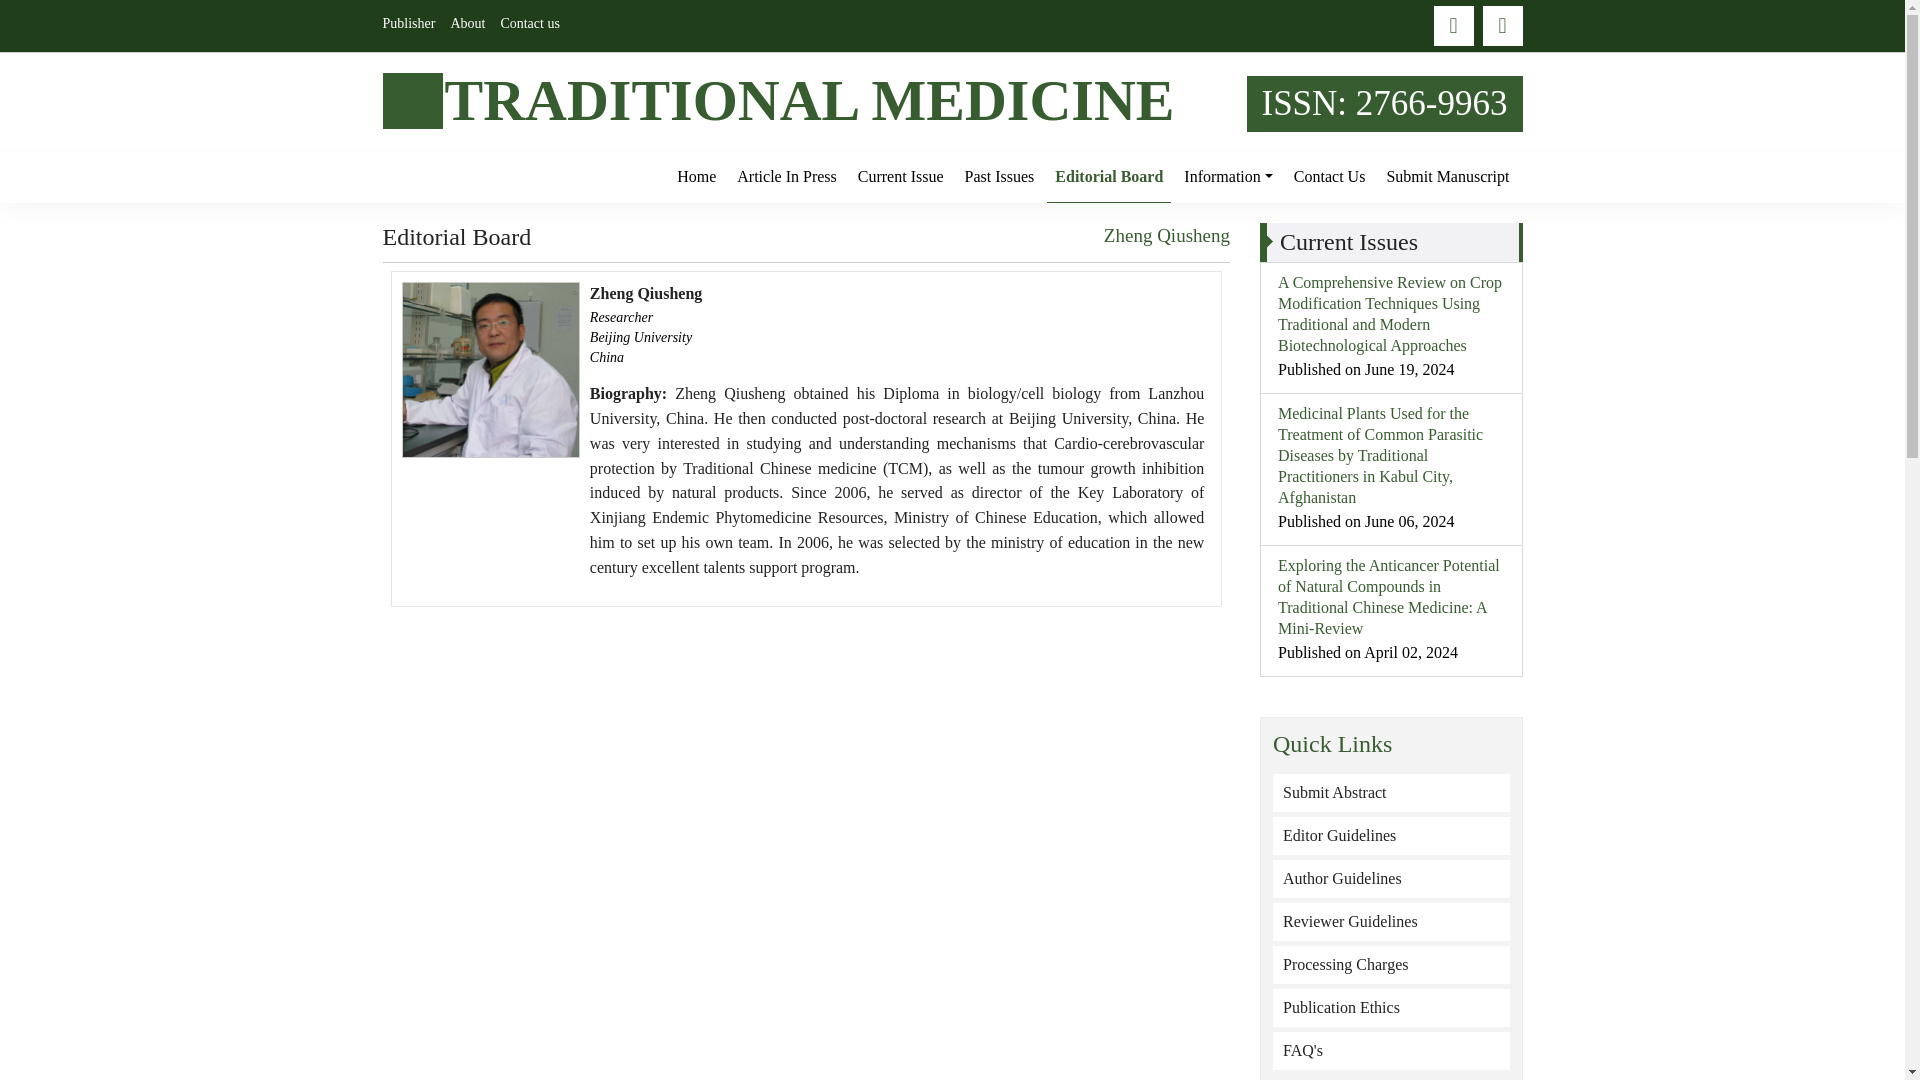  What do you see at coordinates (1454, 26) in the screenshot?
I see `Face Book` at bounding box center [1454, 26].